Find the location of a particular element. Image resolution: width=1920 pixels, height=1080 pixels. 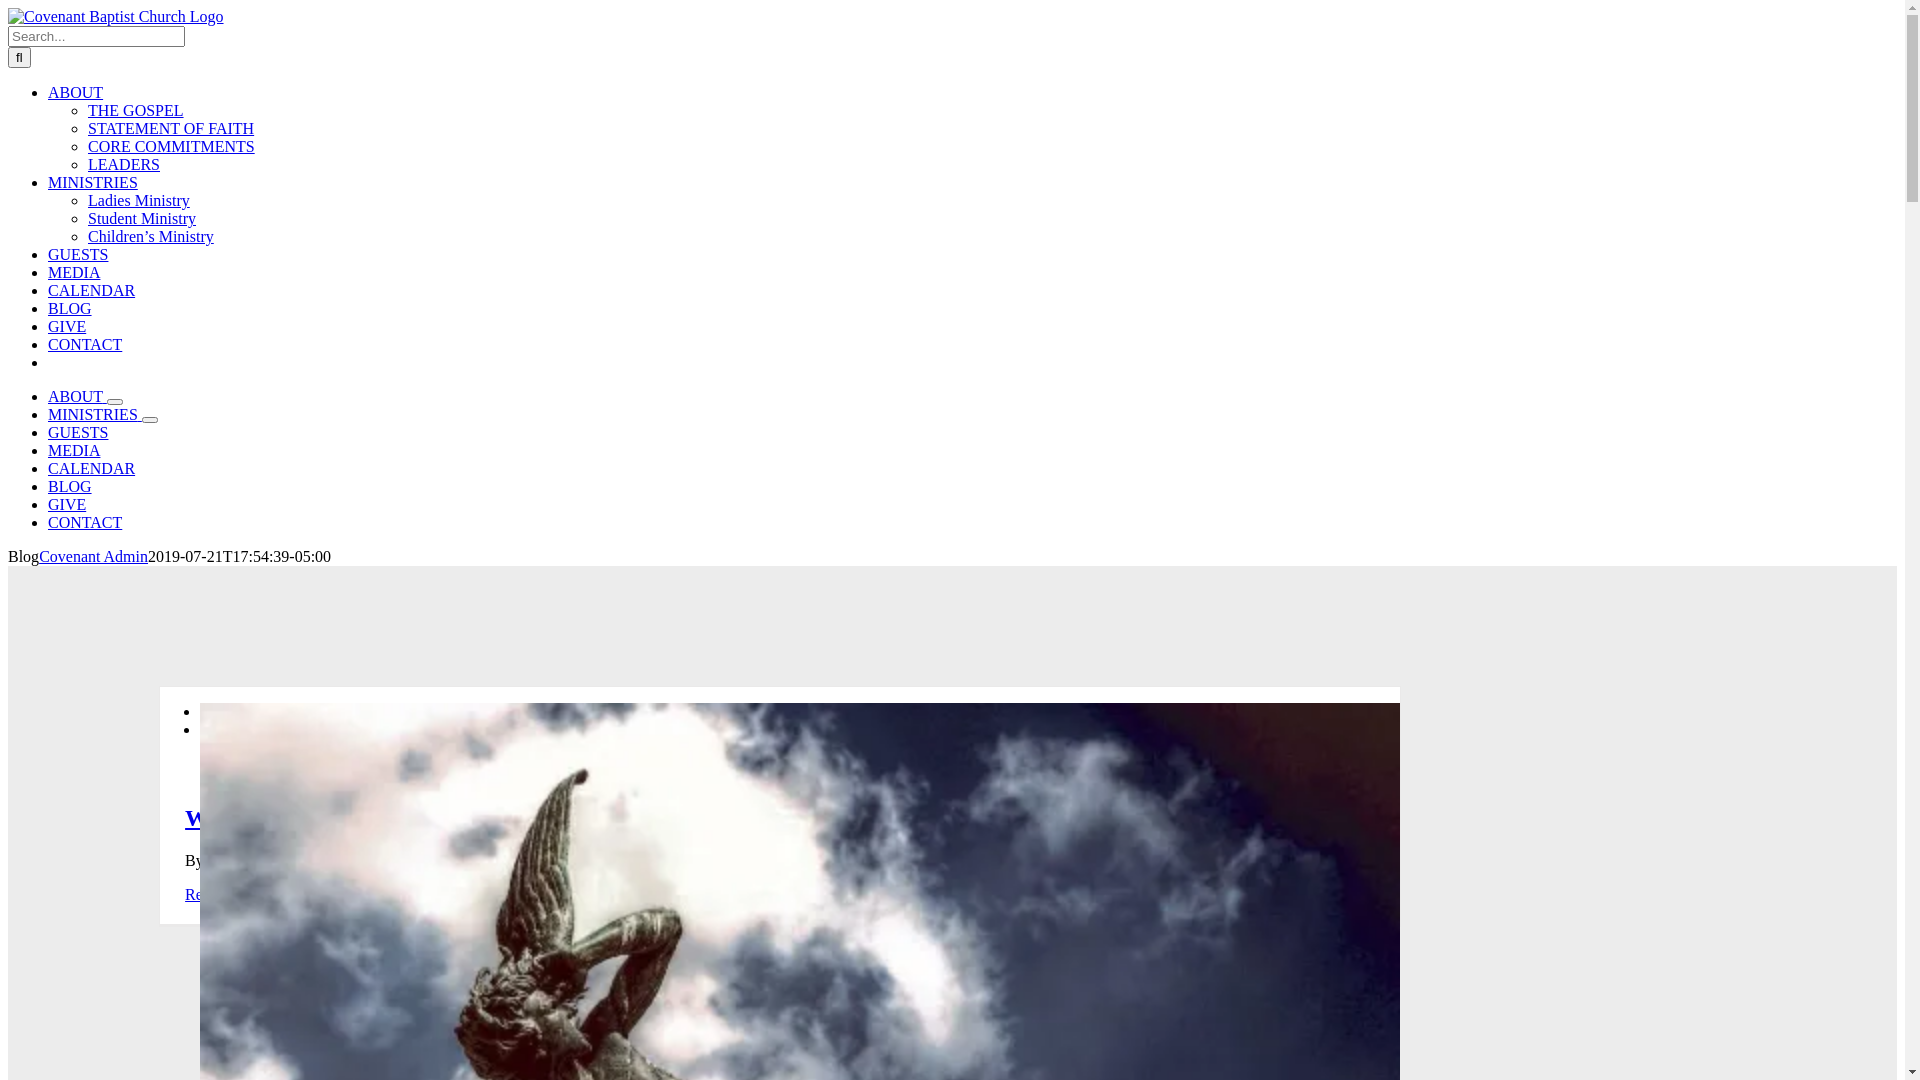

Ladies Ministry is located at coordinates (139, 200).